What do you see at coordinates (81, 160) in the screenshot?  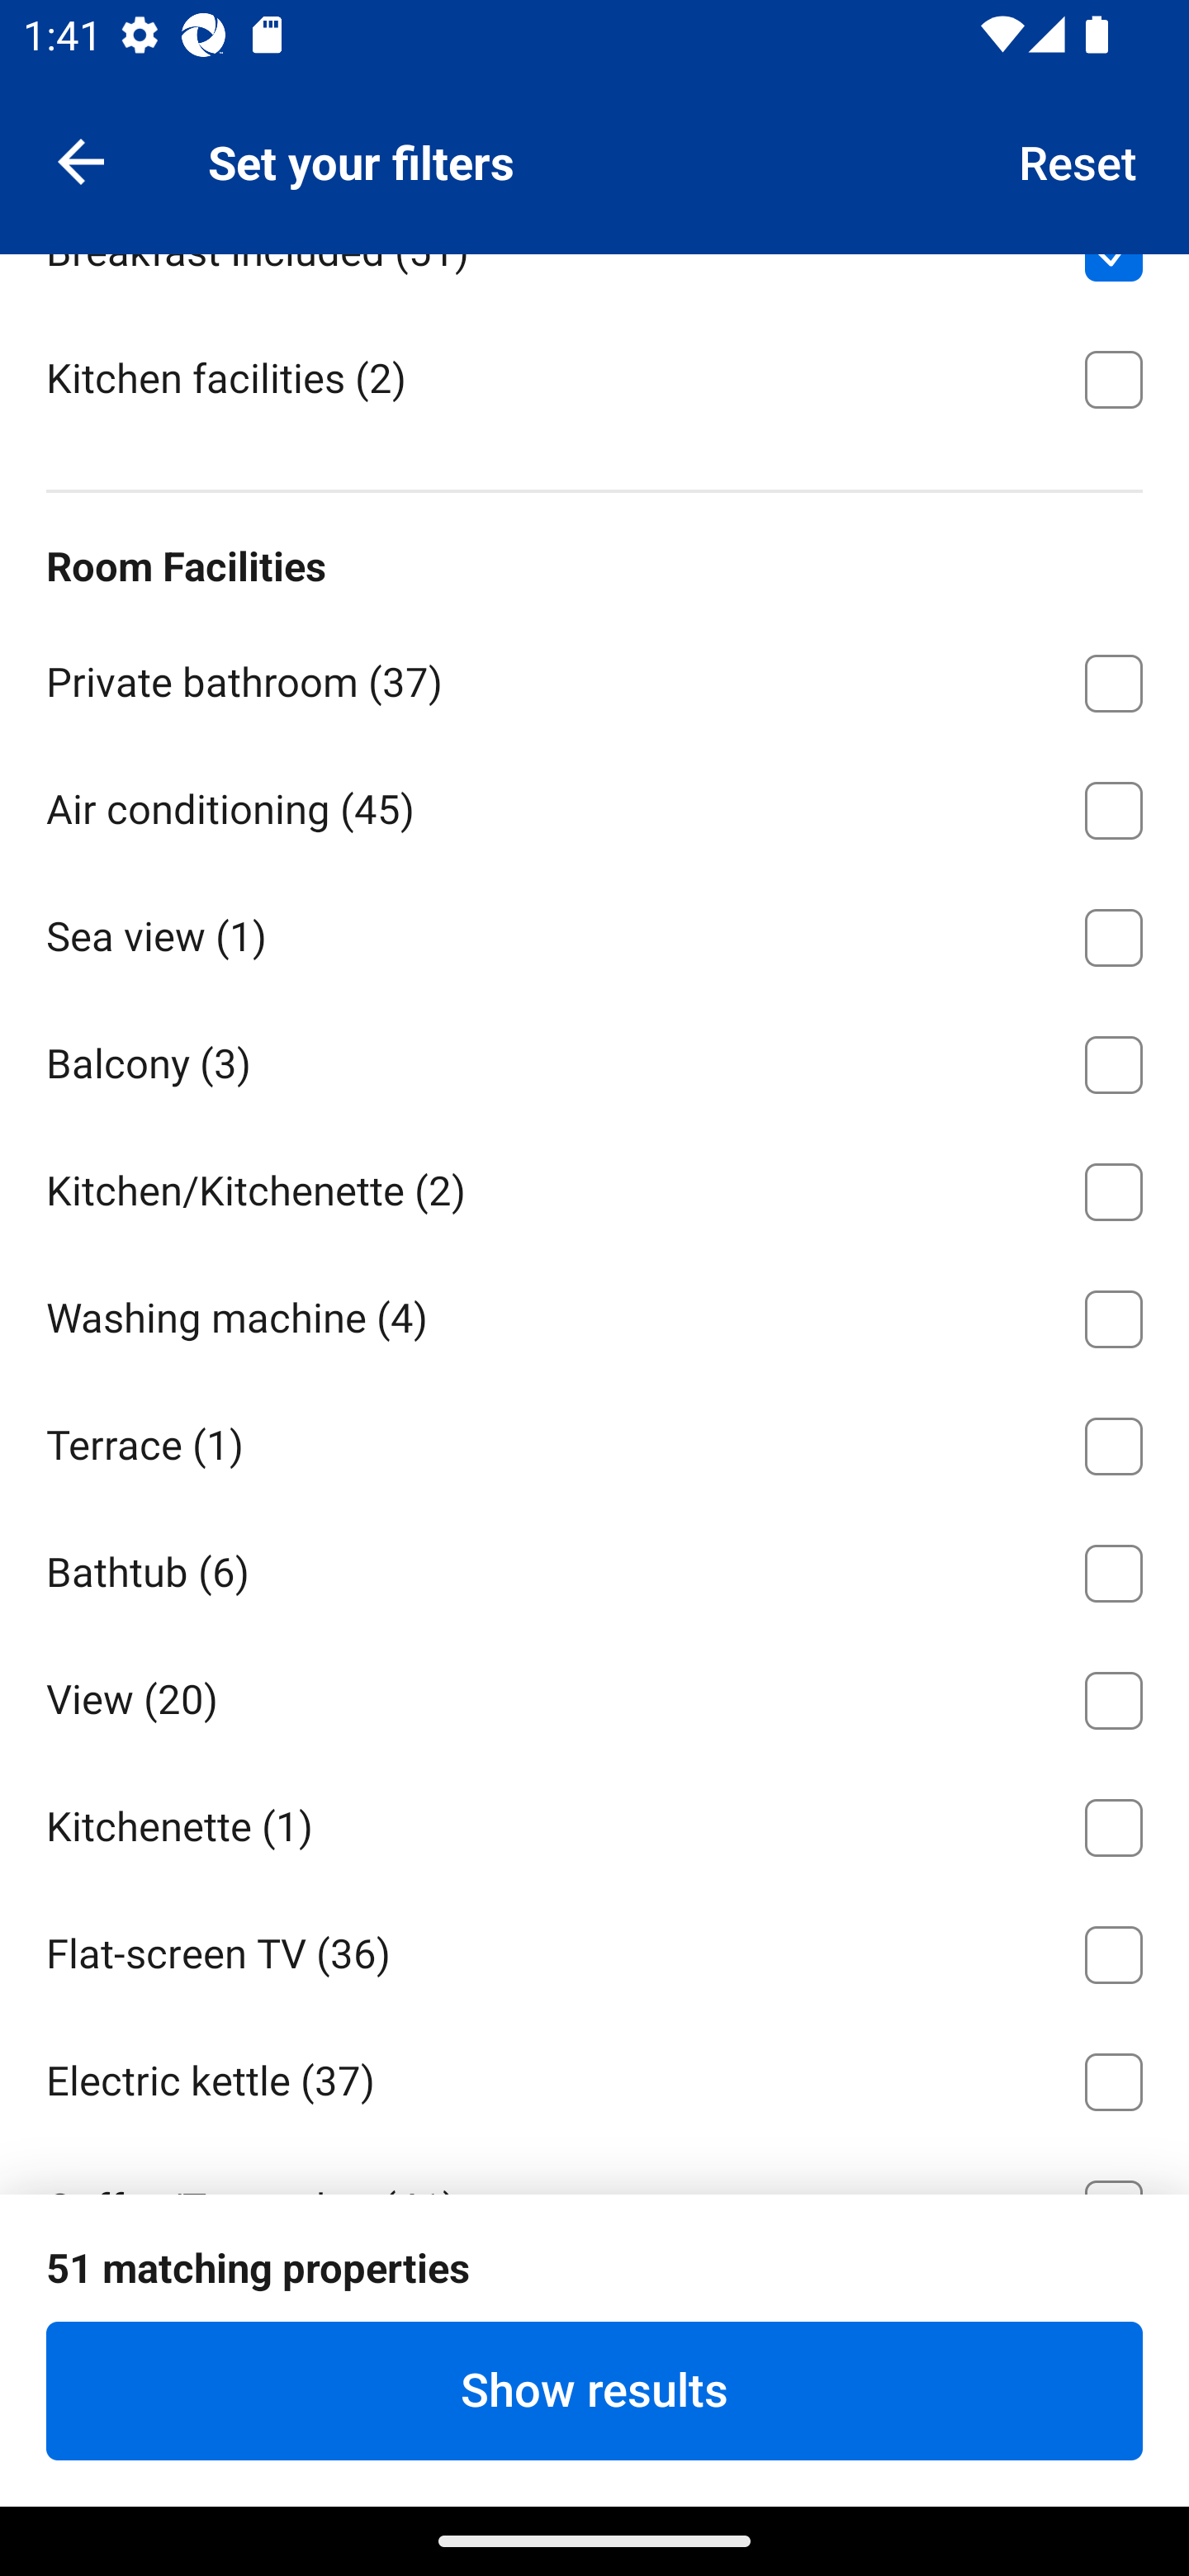 I see `Navigate up` at bounding box center [81, 160].